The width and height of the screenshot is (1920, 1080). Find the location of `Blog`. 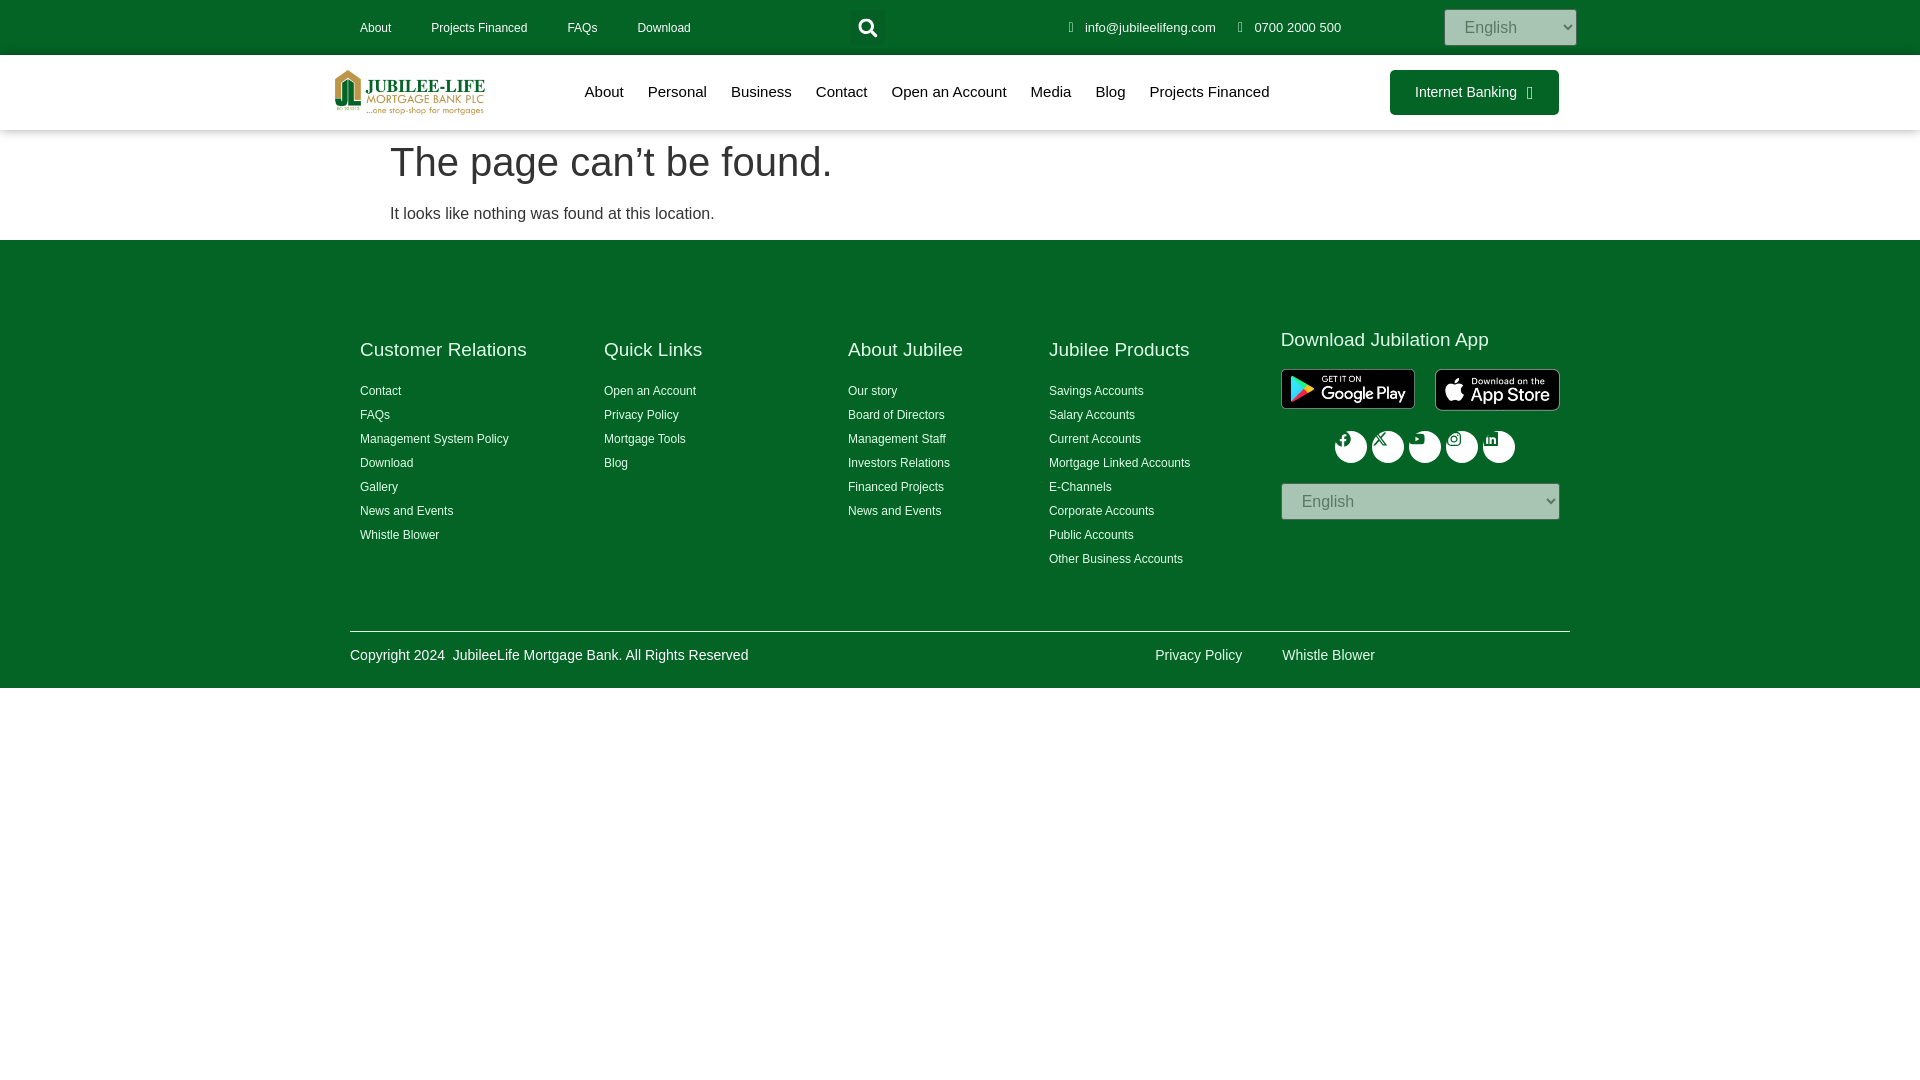

Blog is located at coordinates (1109, 92).